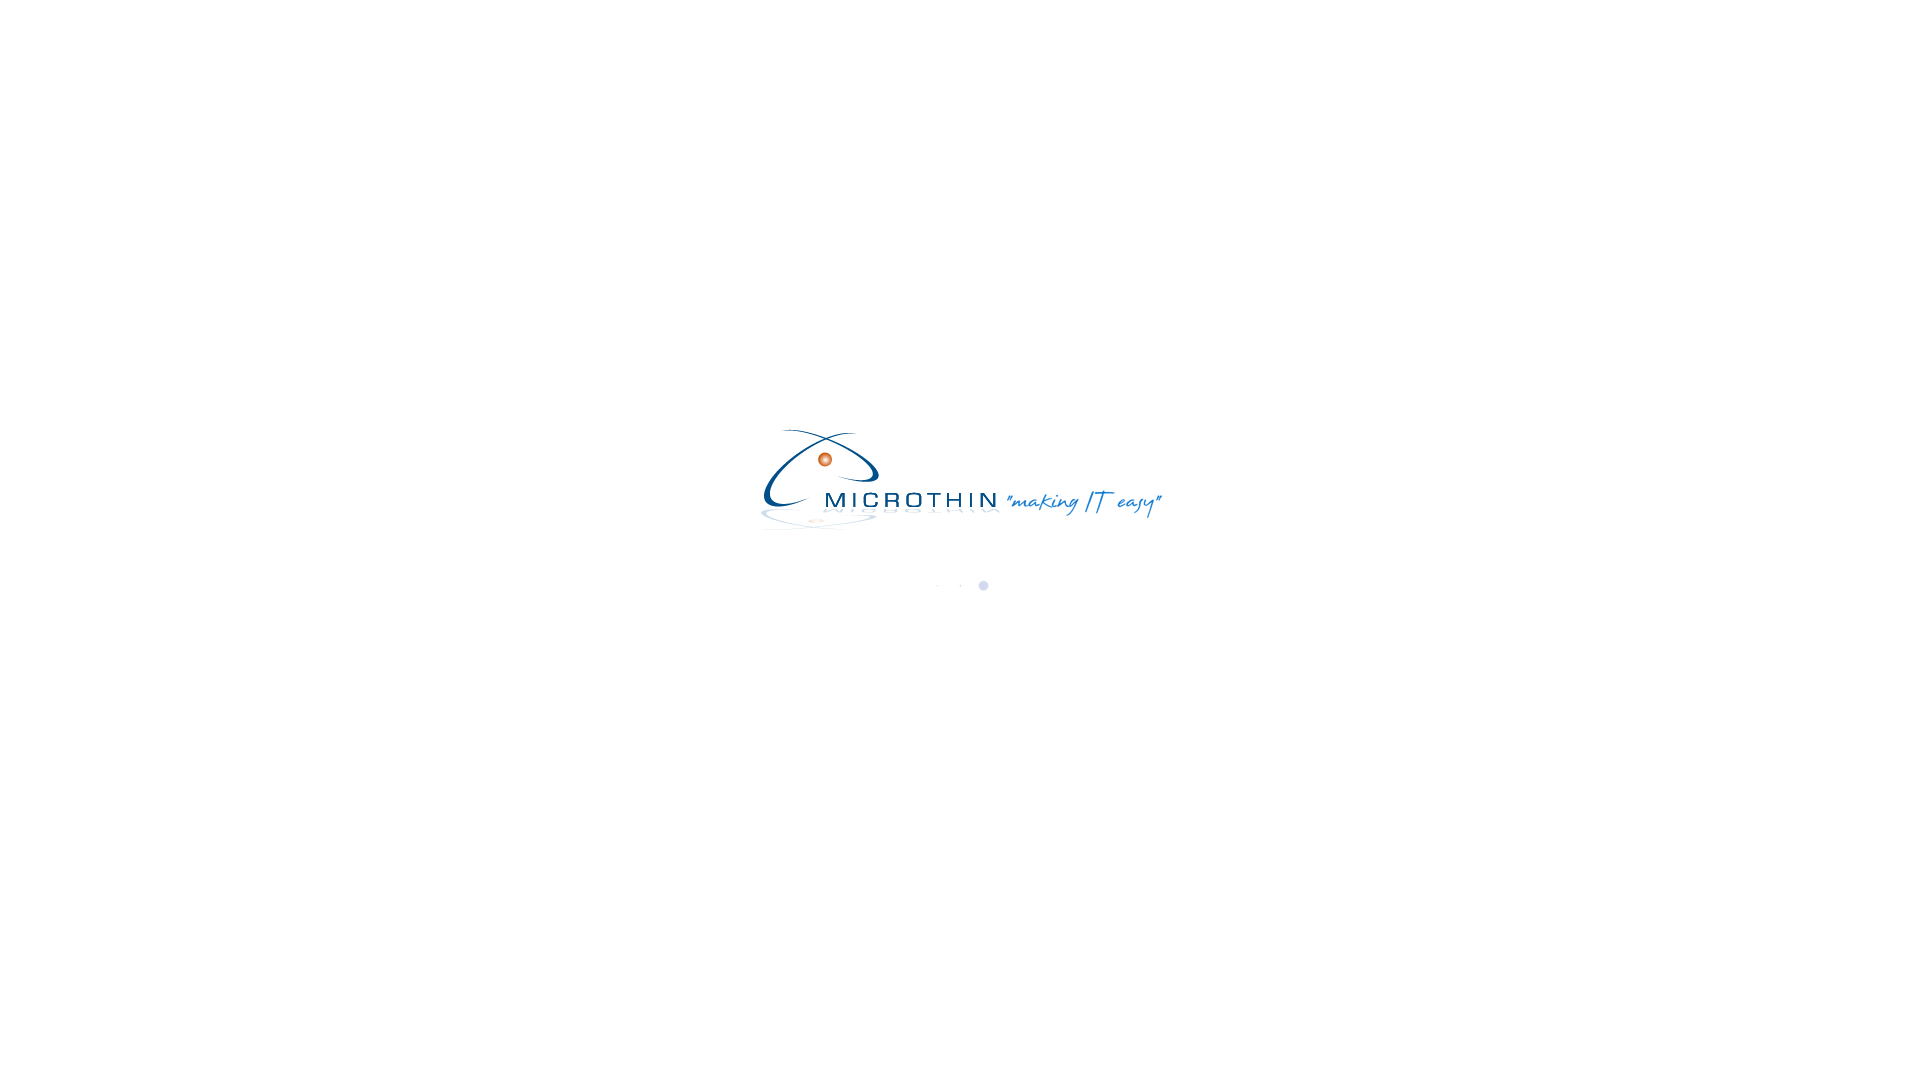  What do you see at coordinates (1102, 19) in the screenshot?
I see `Support` at bounding box center [1102, 19].